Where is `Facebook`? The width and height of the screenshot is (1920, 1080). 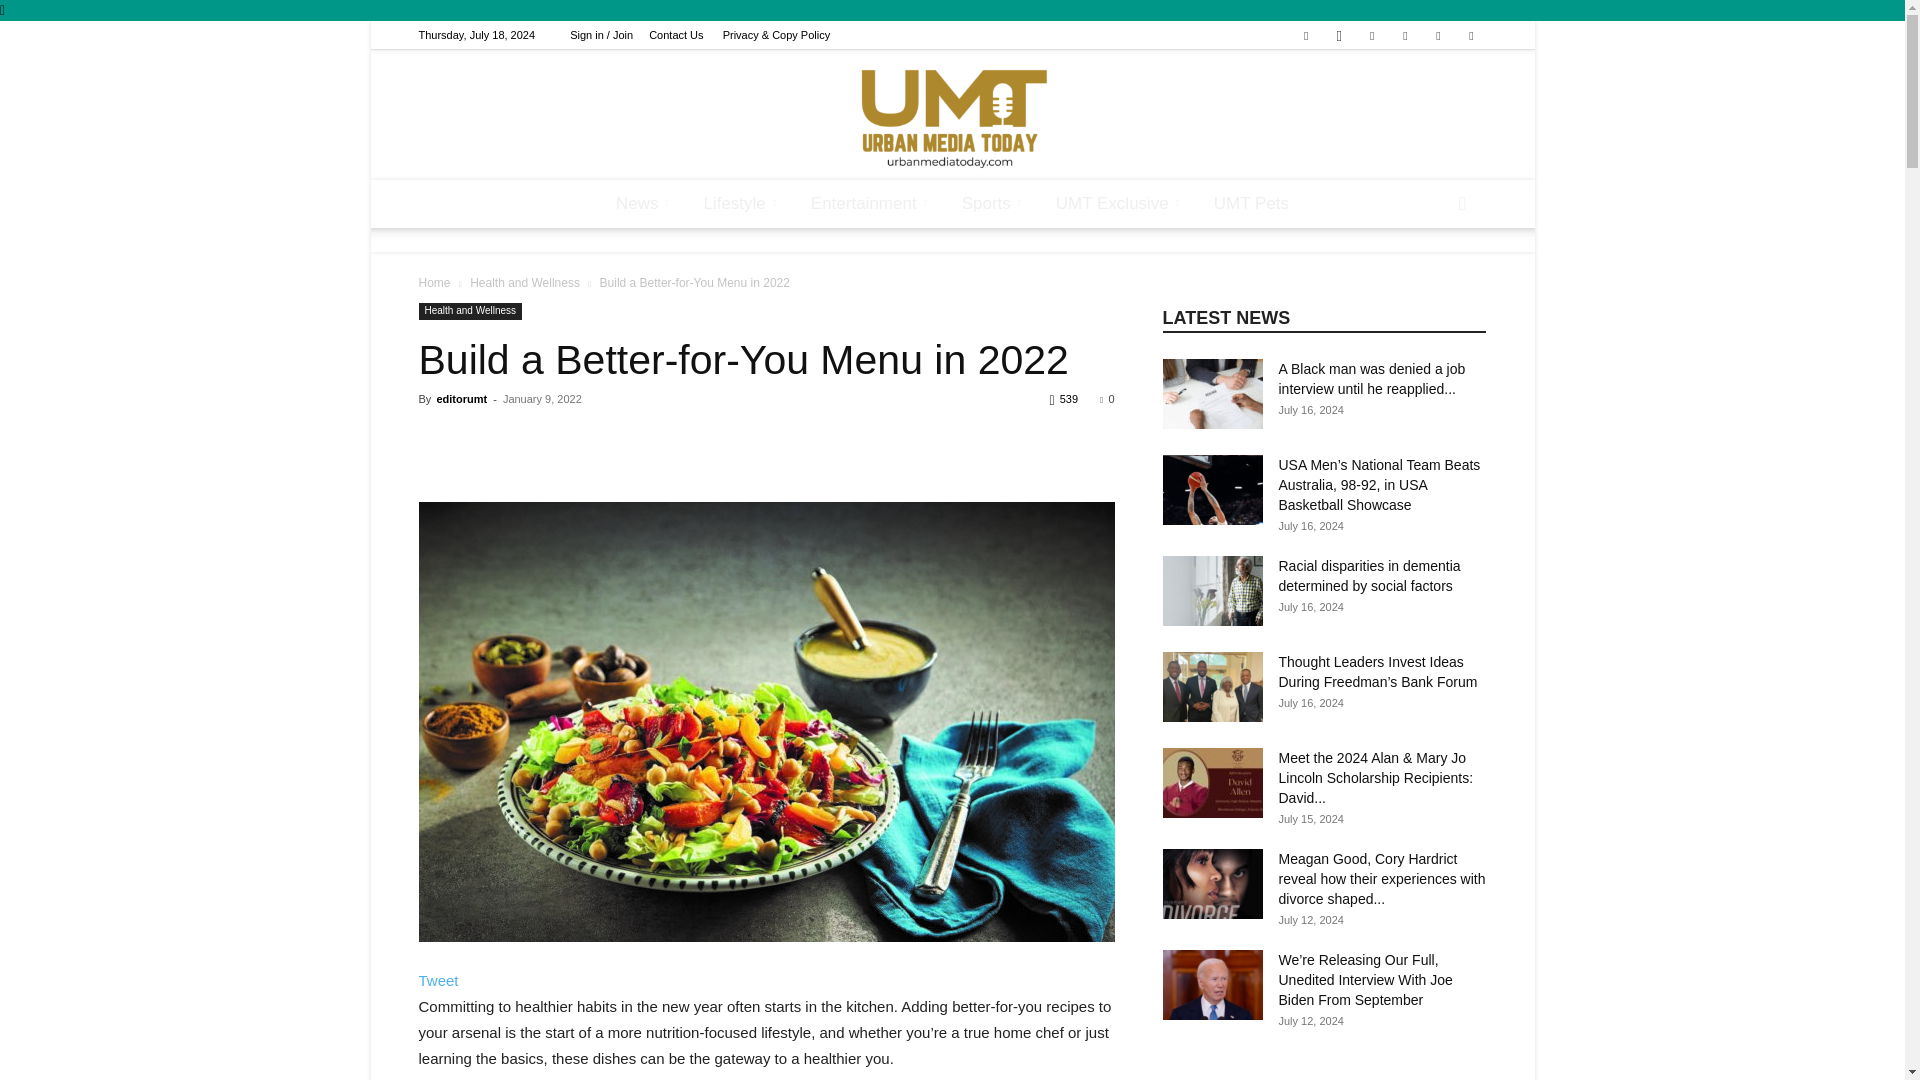
Facebook is located at coordinates (1305, 34).